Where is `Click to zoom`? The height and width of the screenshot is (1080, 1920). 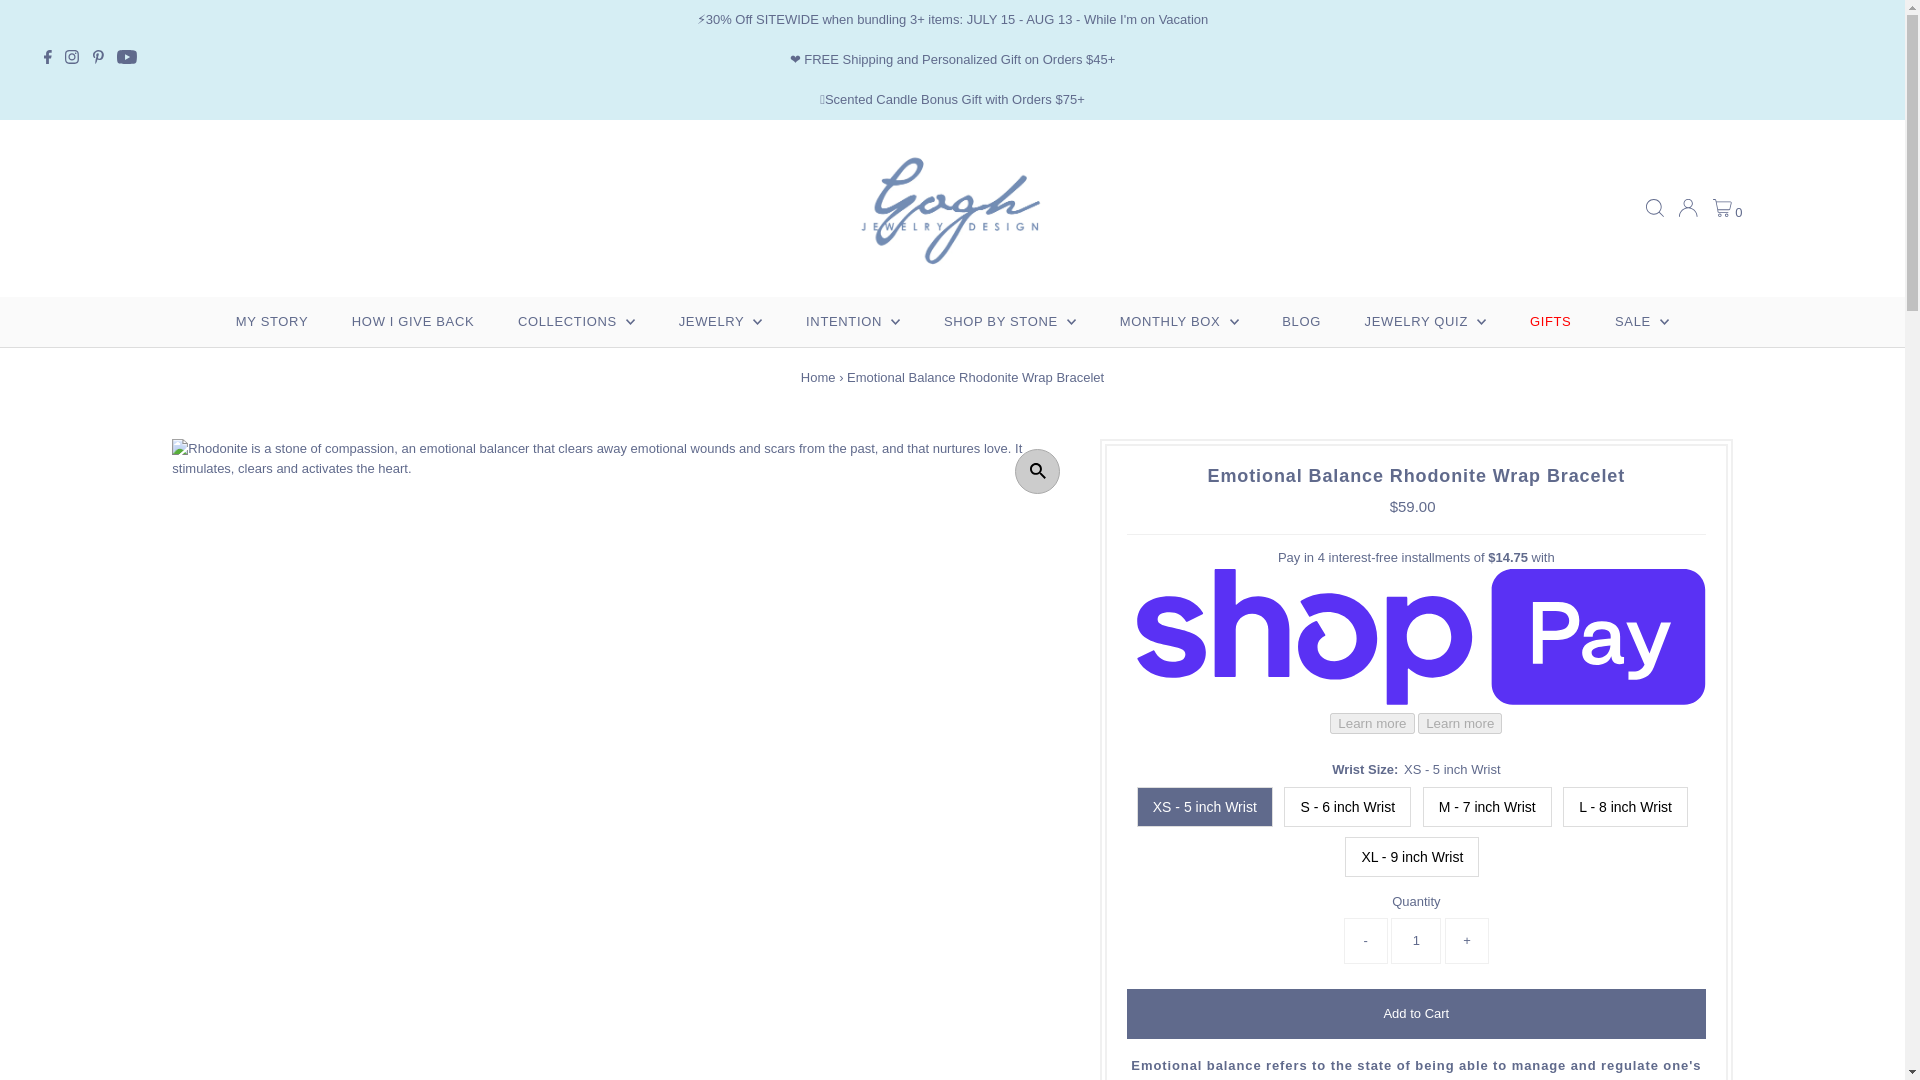
Click to zoom is located at coordinates (1037, 471).